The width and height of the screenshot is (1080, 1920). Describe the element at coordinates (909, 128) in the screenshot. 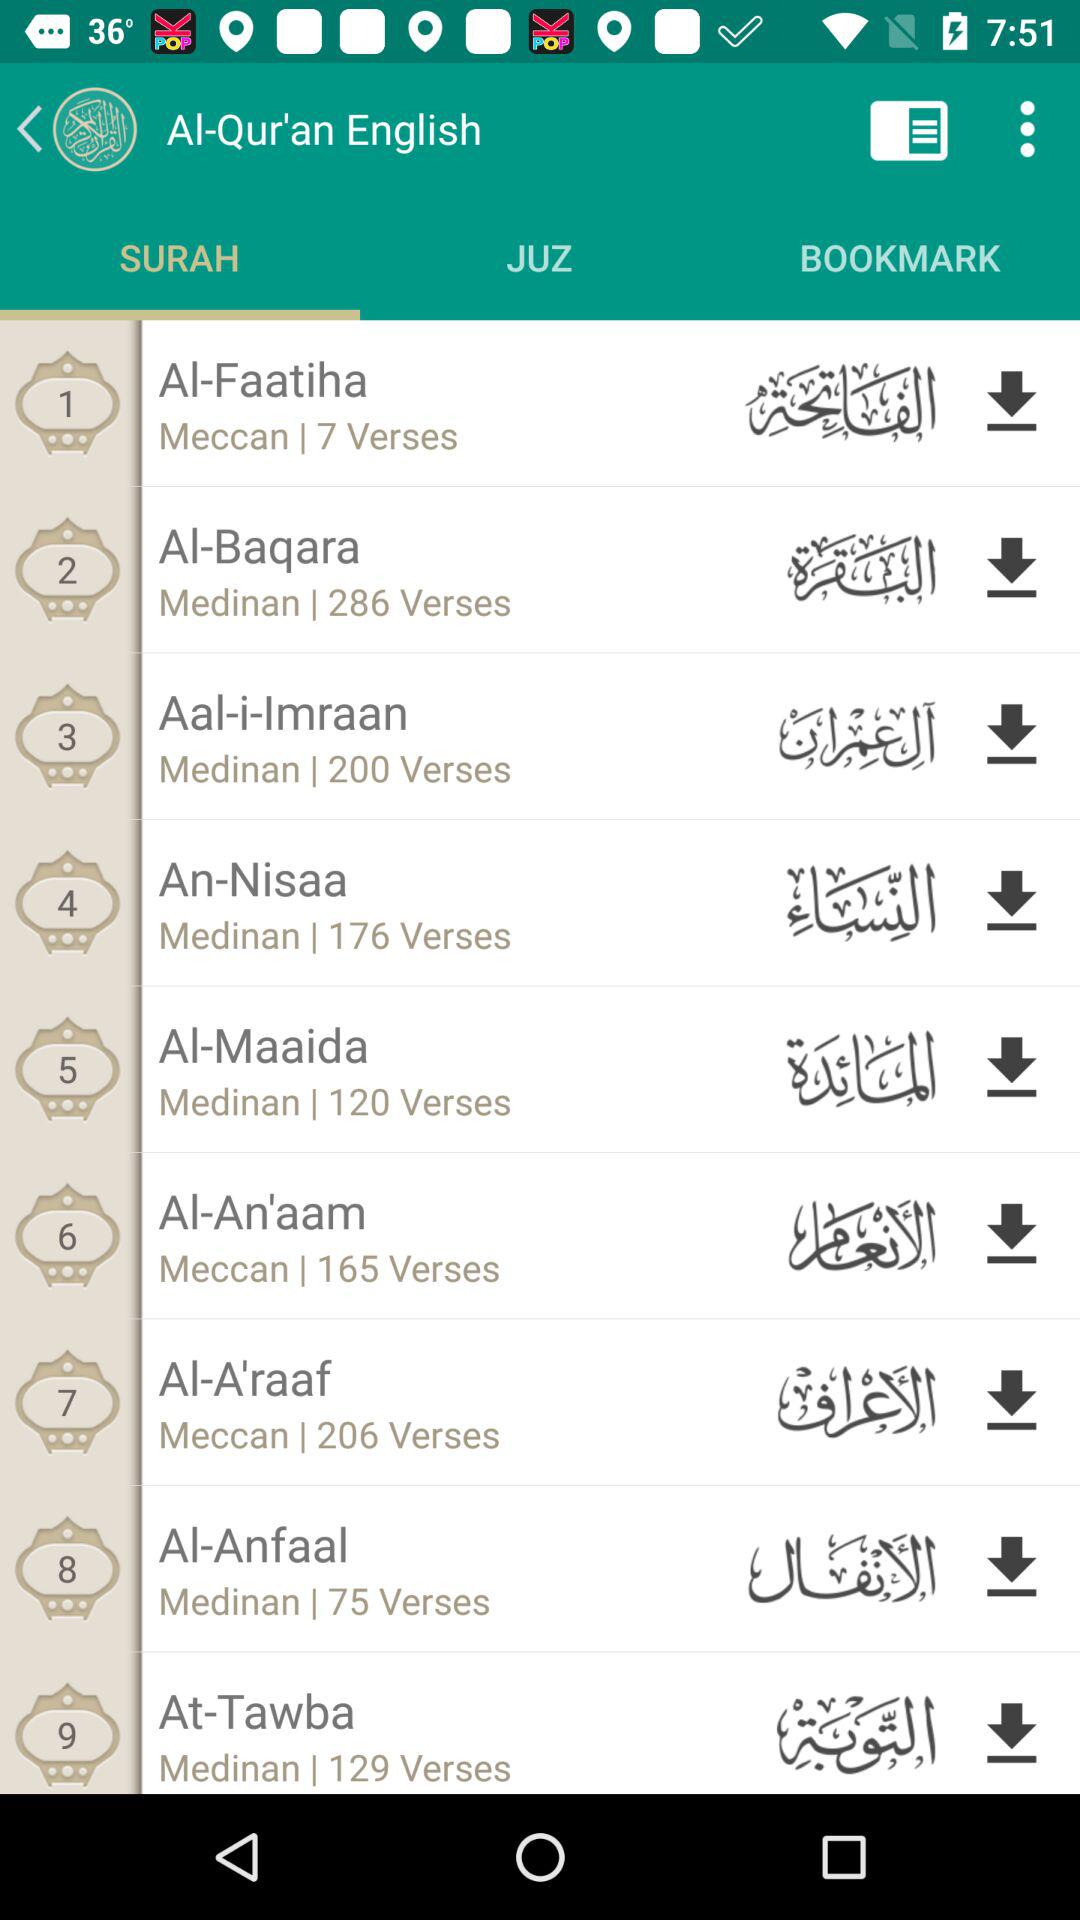

I see `option` at that location.